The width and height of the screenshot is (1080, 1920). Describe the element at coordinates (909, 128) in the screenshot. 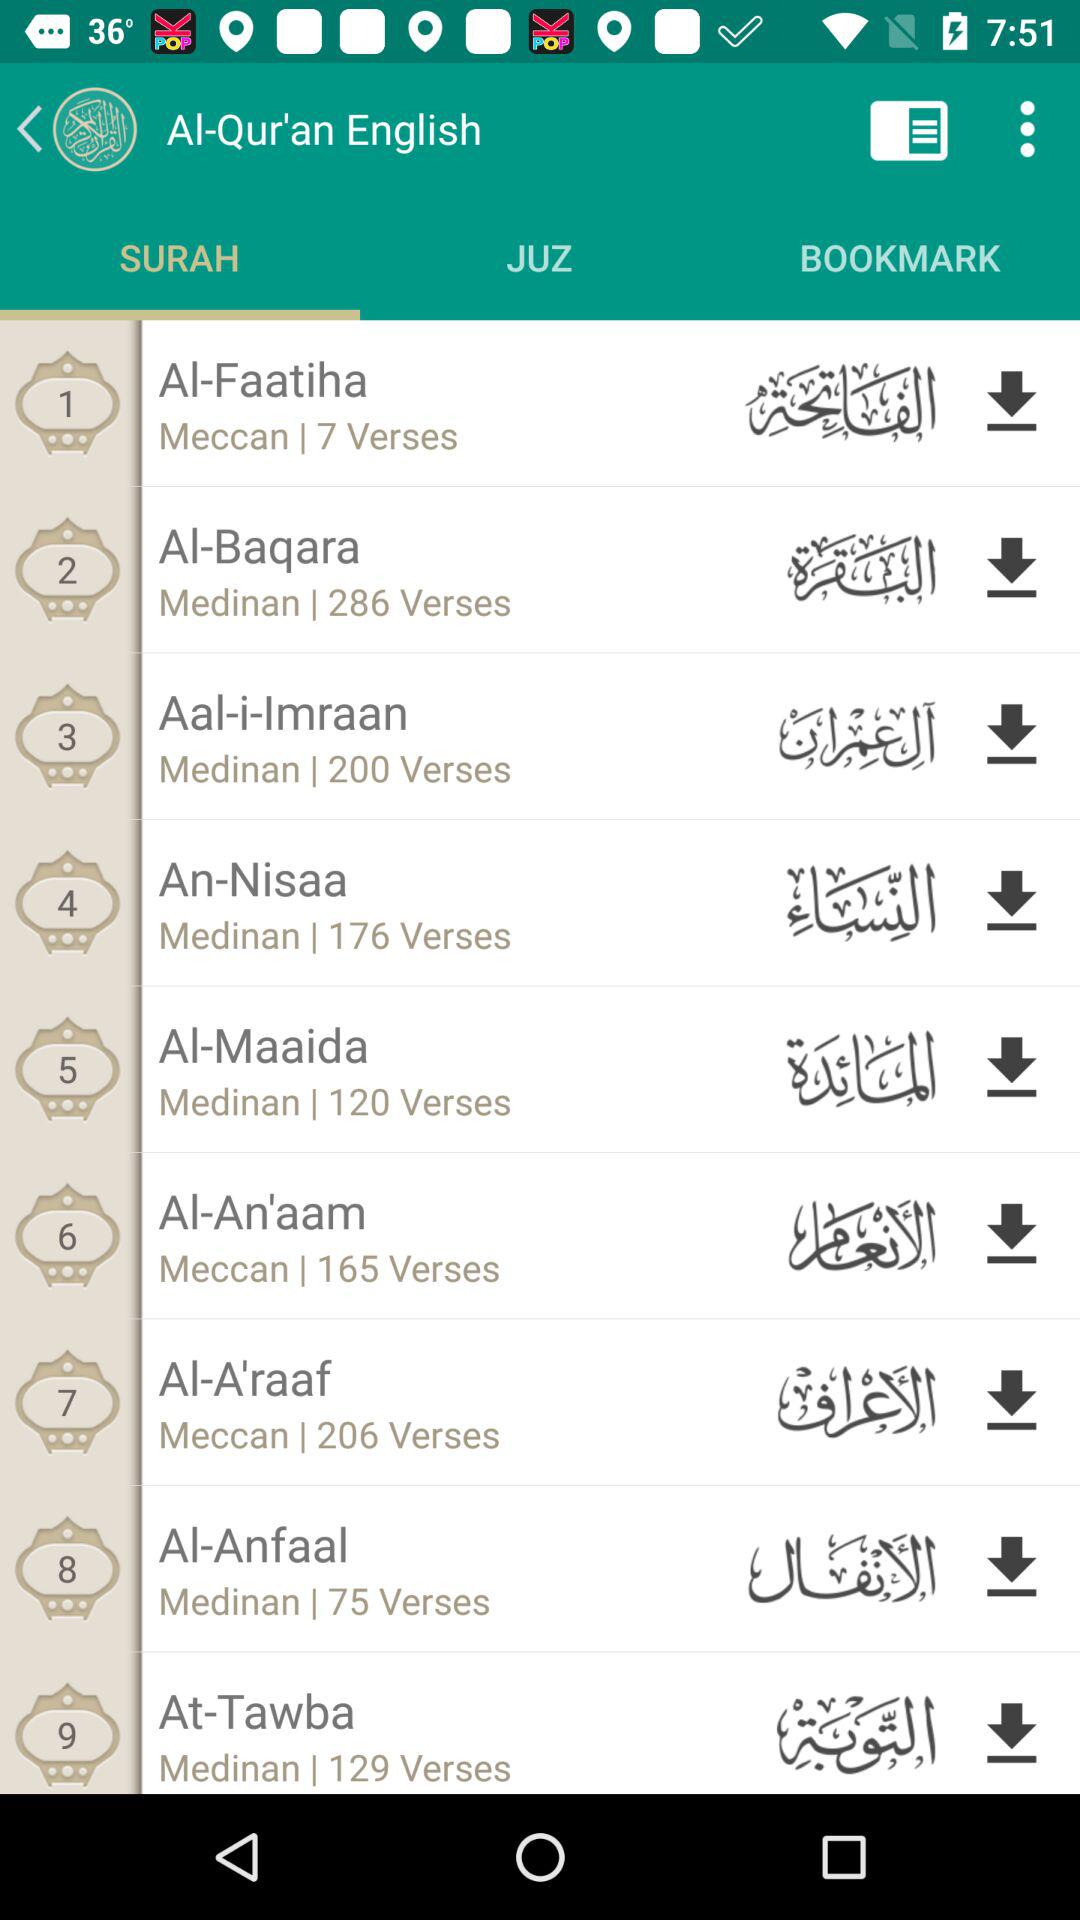

I see `option` at that location.